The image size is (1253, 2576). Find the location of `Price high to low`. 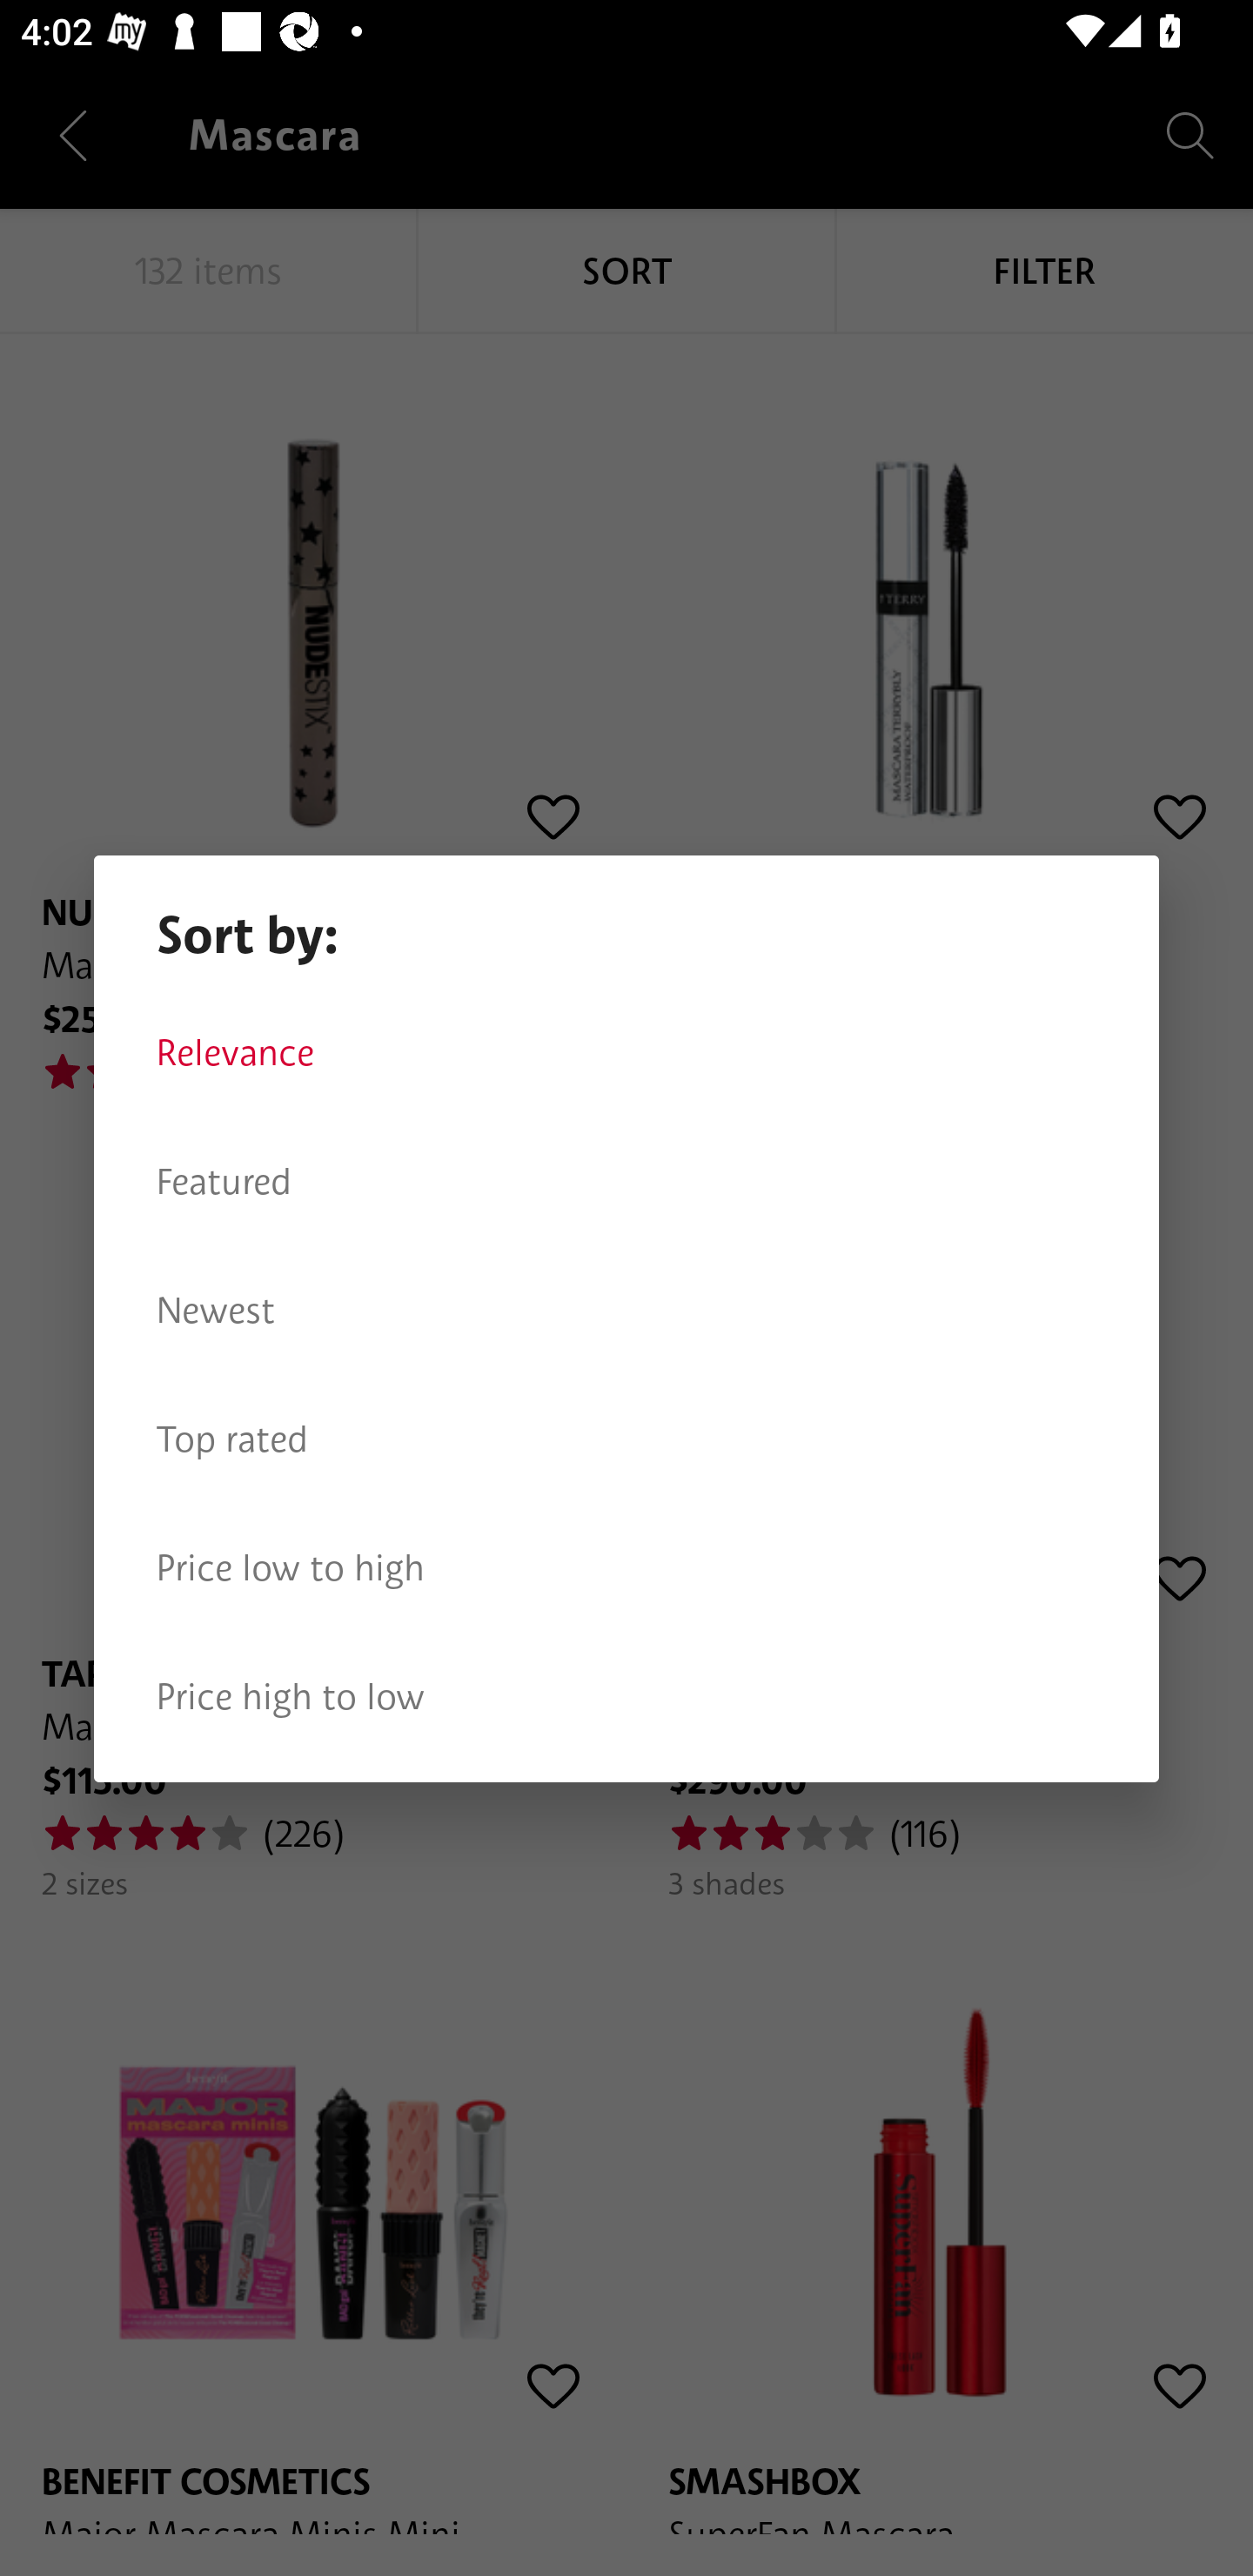

Price high to low is located at coordinates (626, 1697).